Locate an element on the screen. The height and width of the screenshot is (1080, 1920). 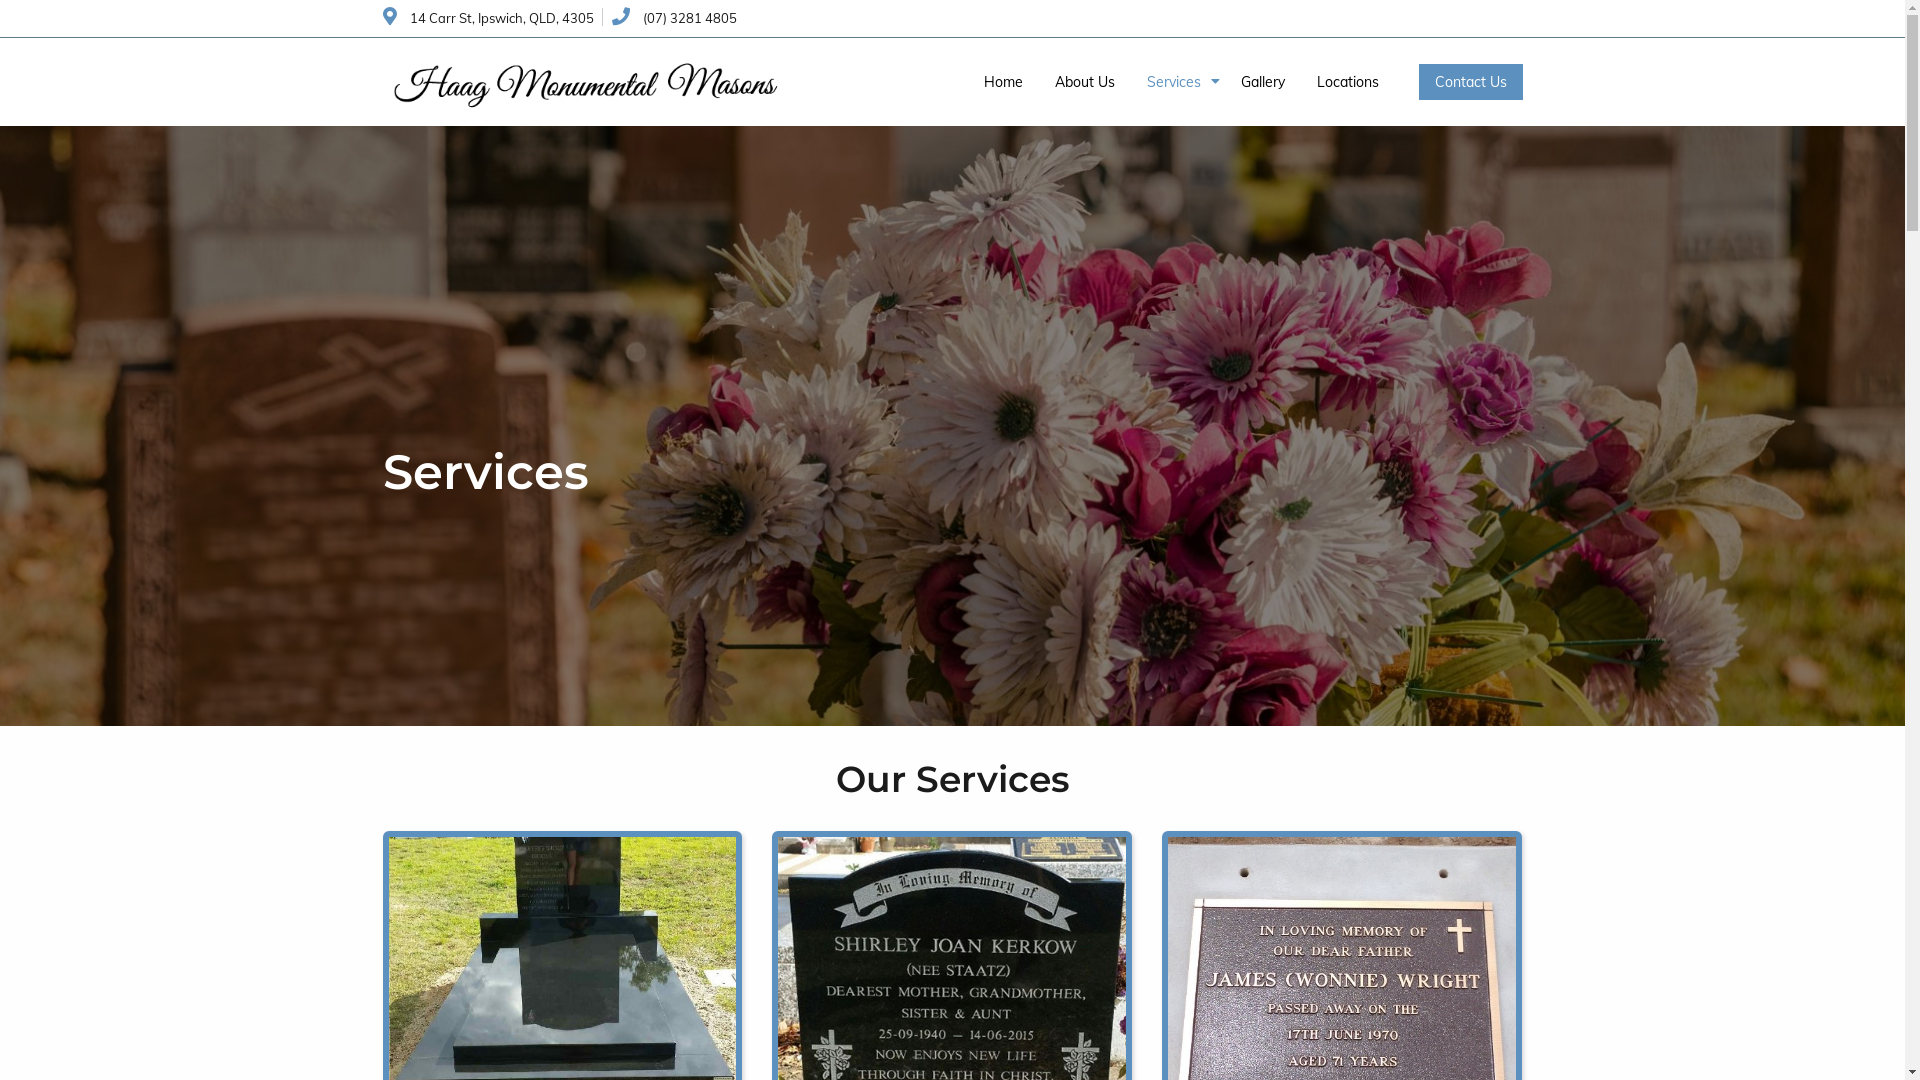
Gallery is located at coordinates (1262, 82).